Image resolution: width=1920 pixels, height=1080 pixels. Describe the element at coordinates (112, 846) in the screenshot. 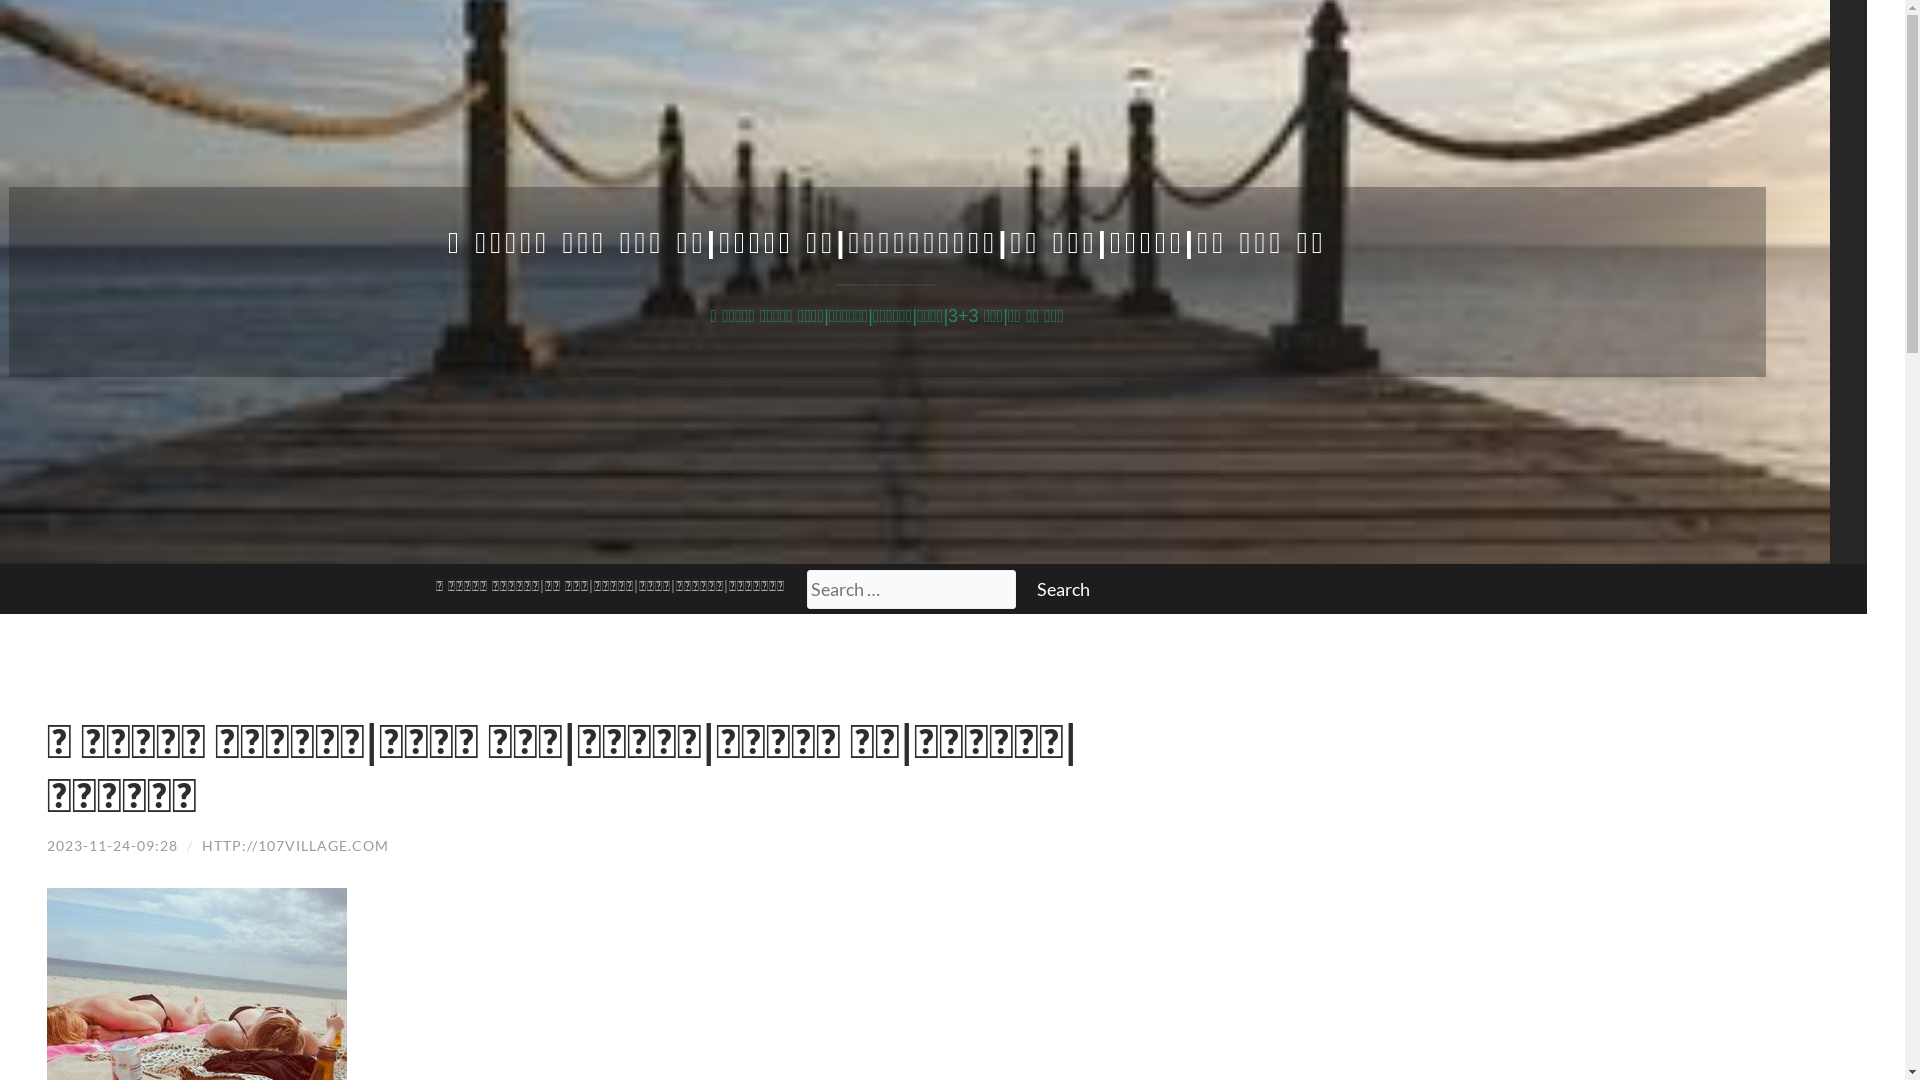

I see `2023-11-24-09:28` at that location.